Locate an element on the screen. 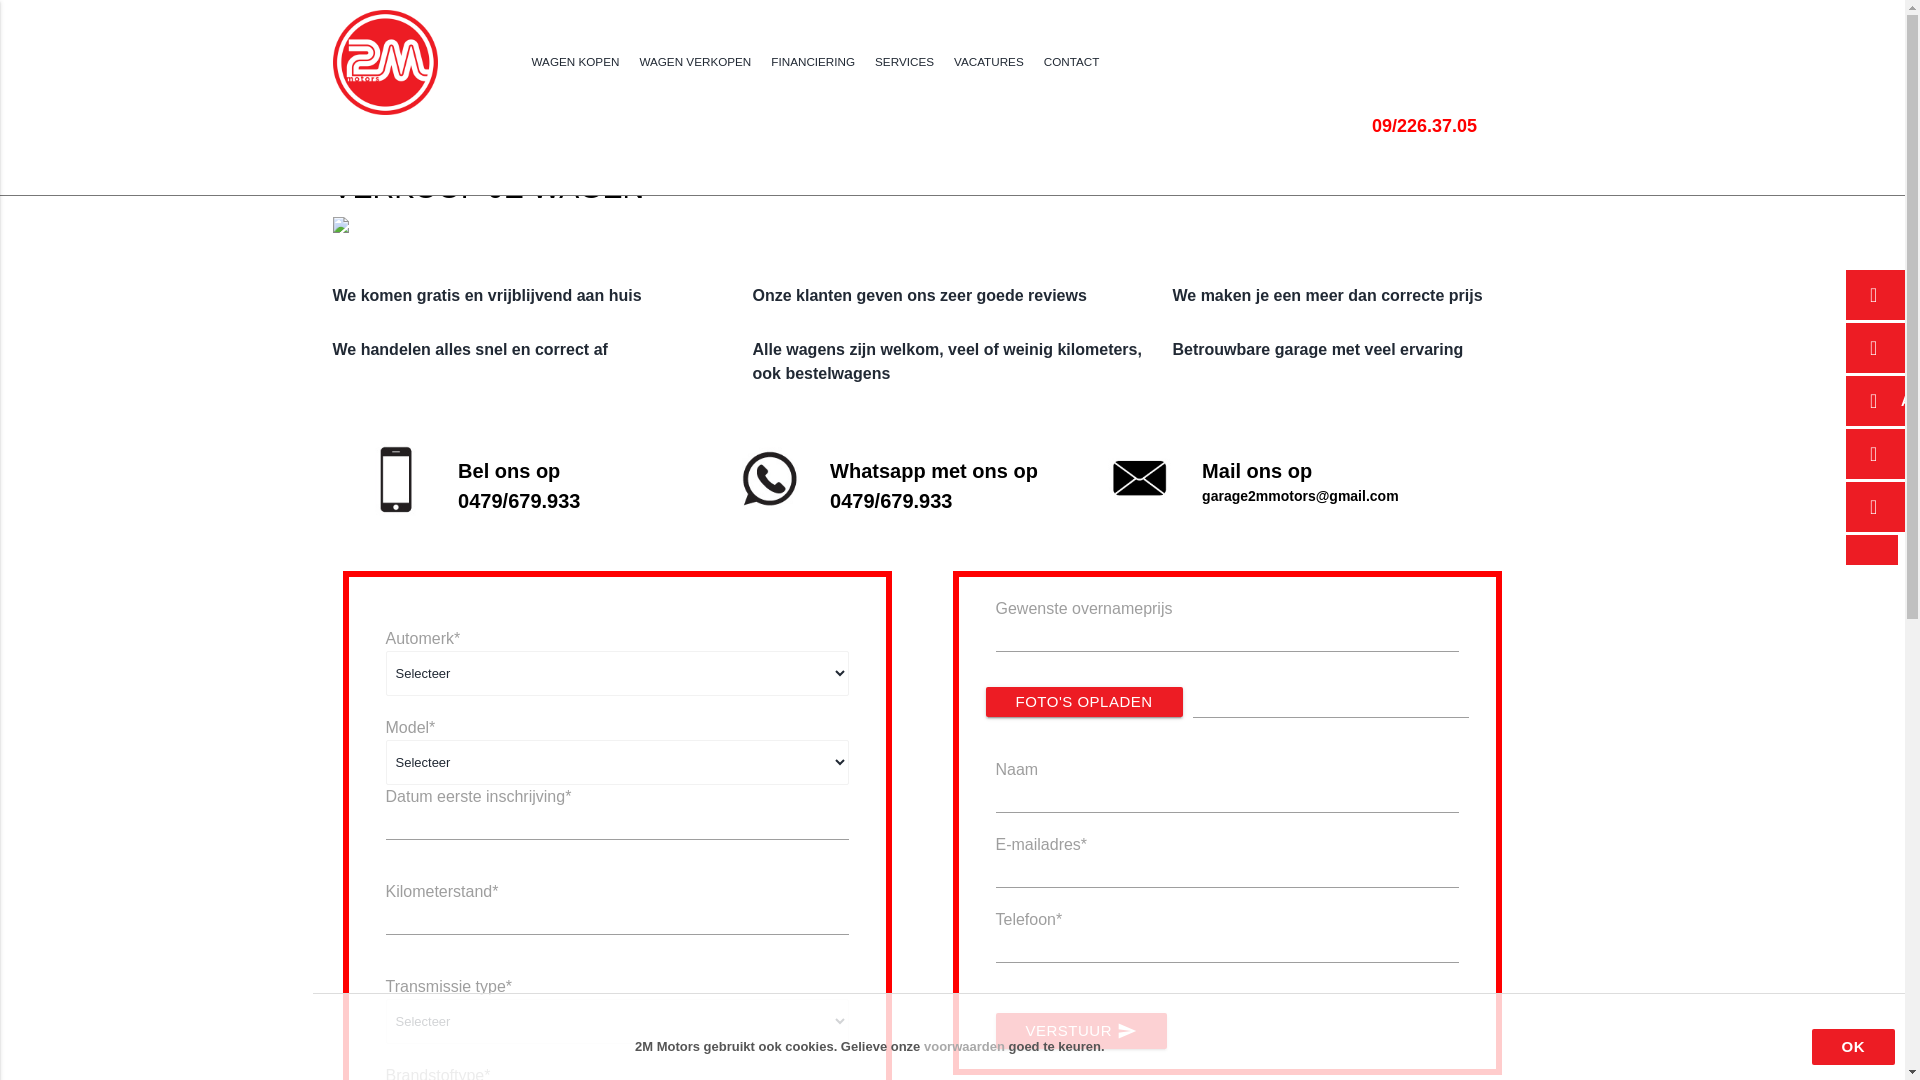  FINANCIERING is located at coordinates (813, 62).